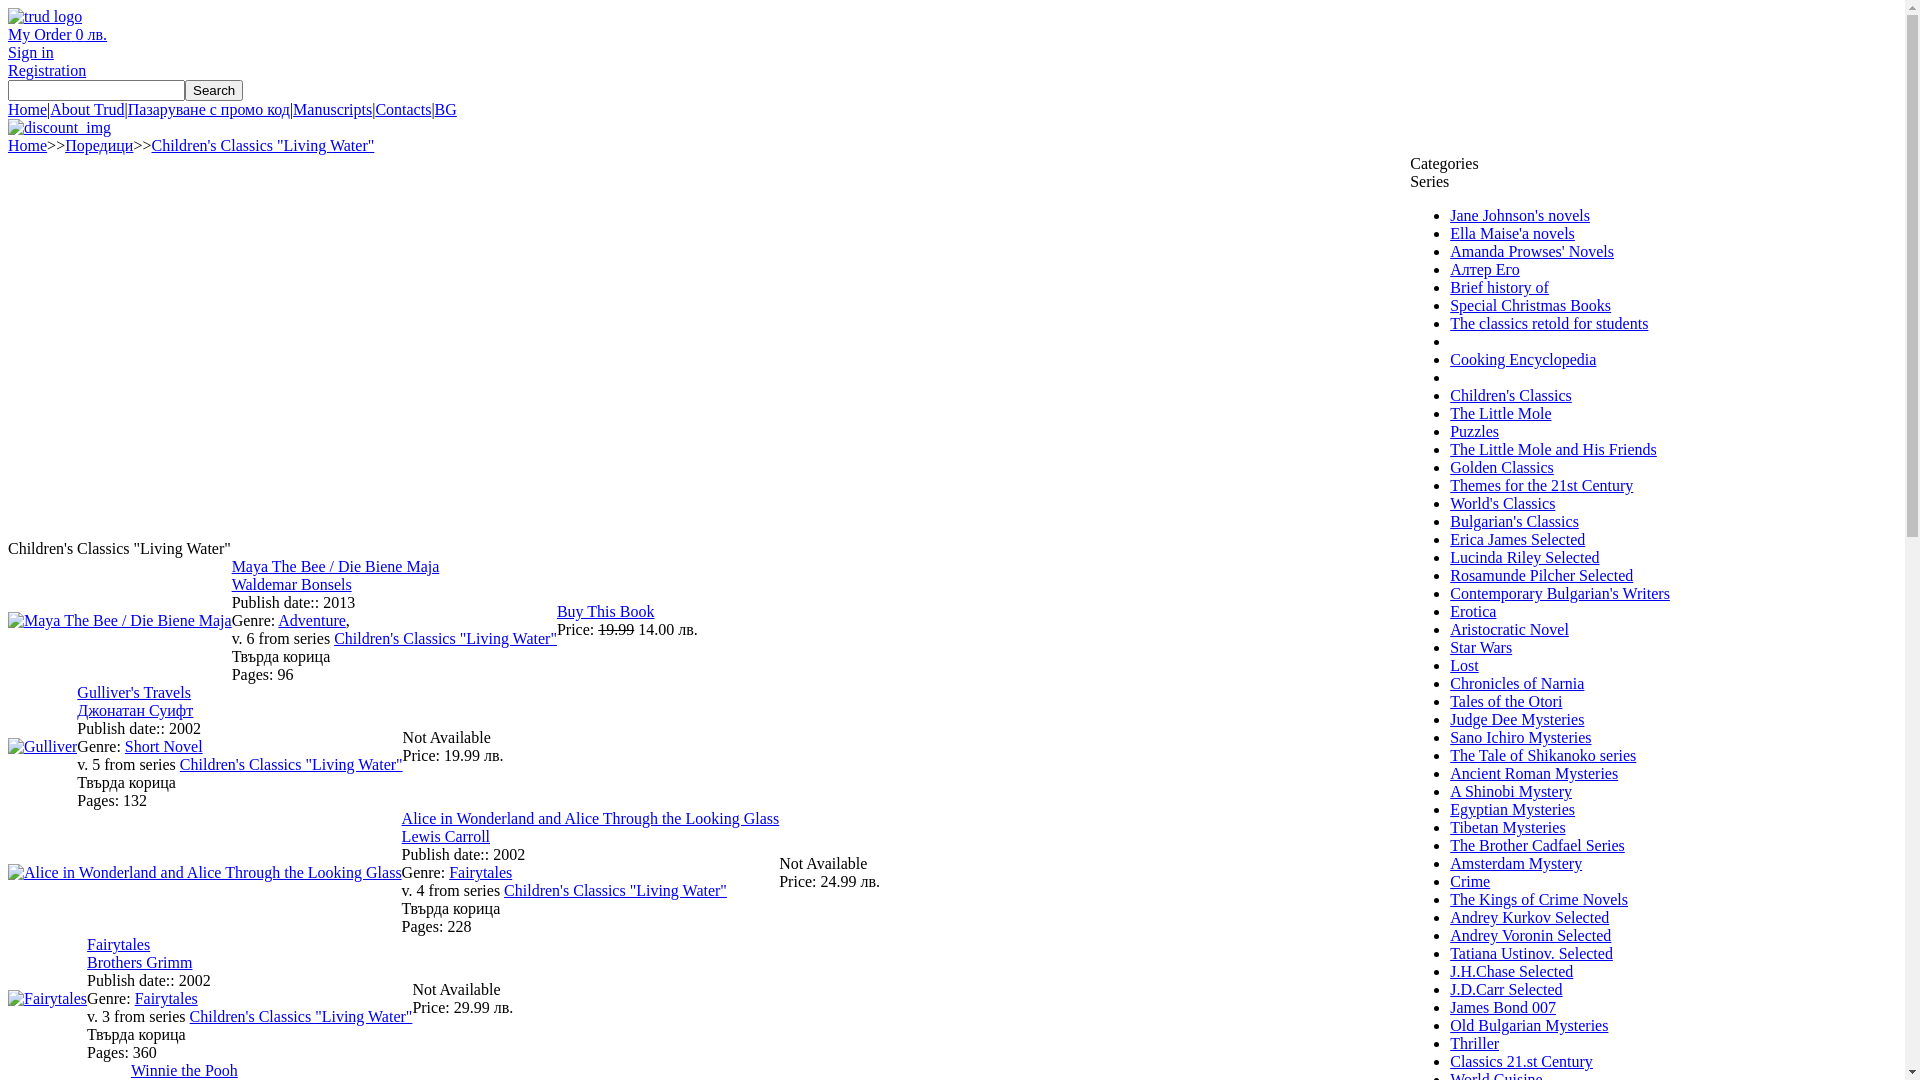  Describe the element at coordinates (120, 620) in the screenshot. I see `Maya The Bee / Die Biene Maja` at that location.